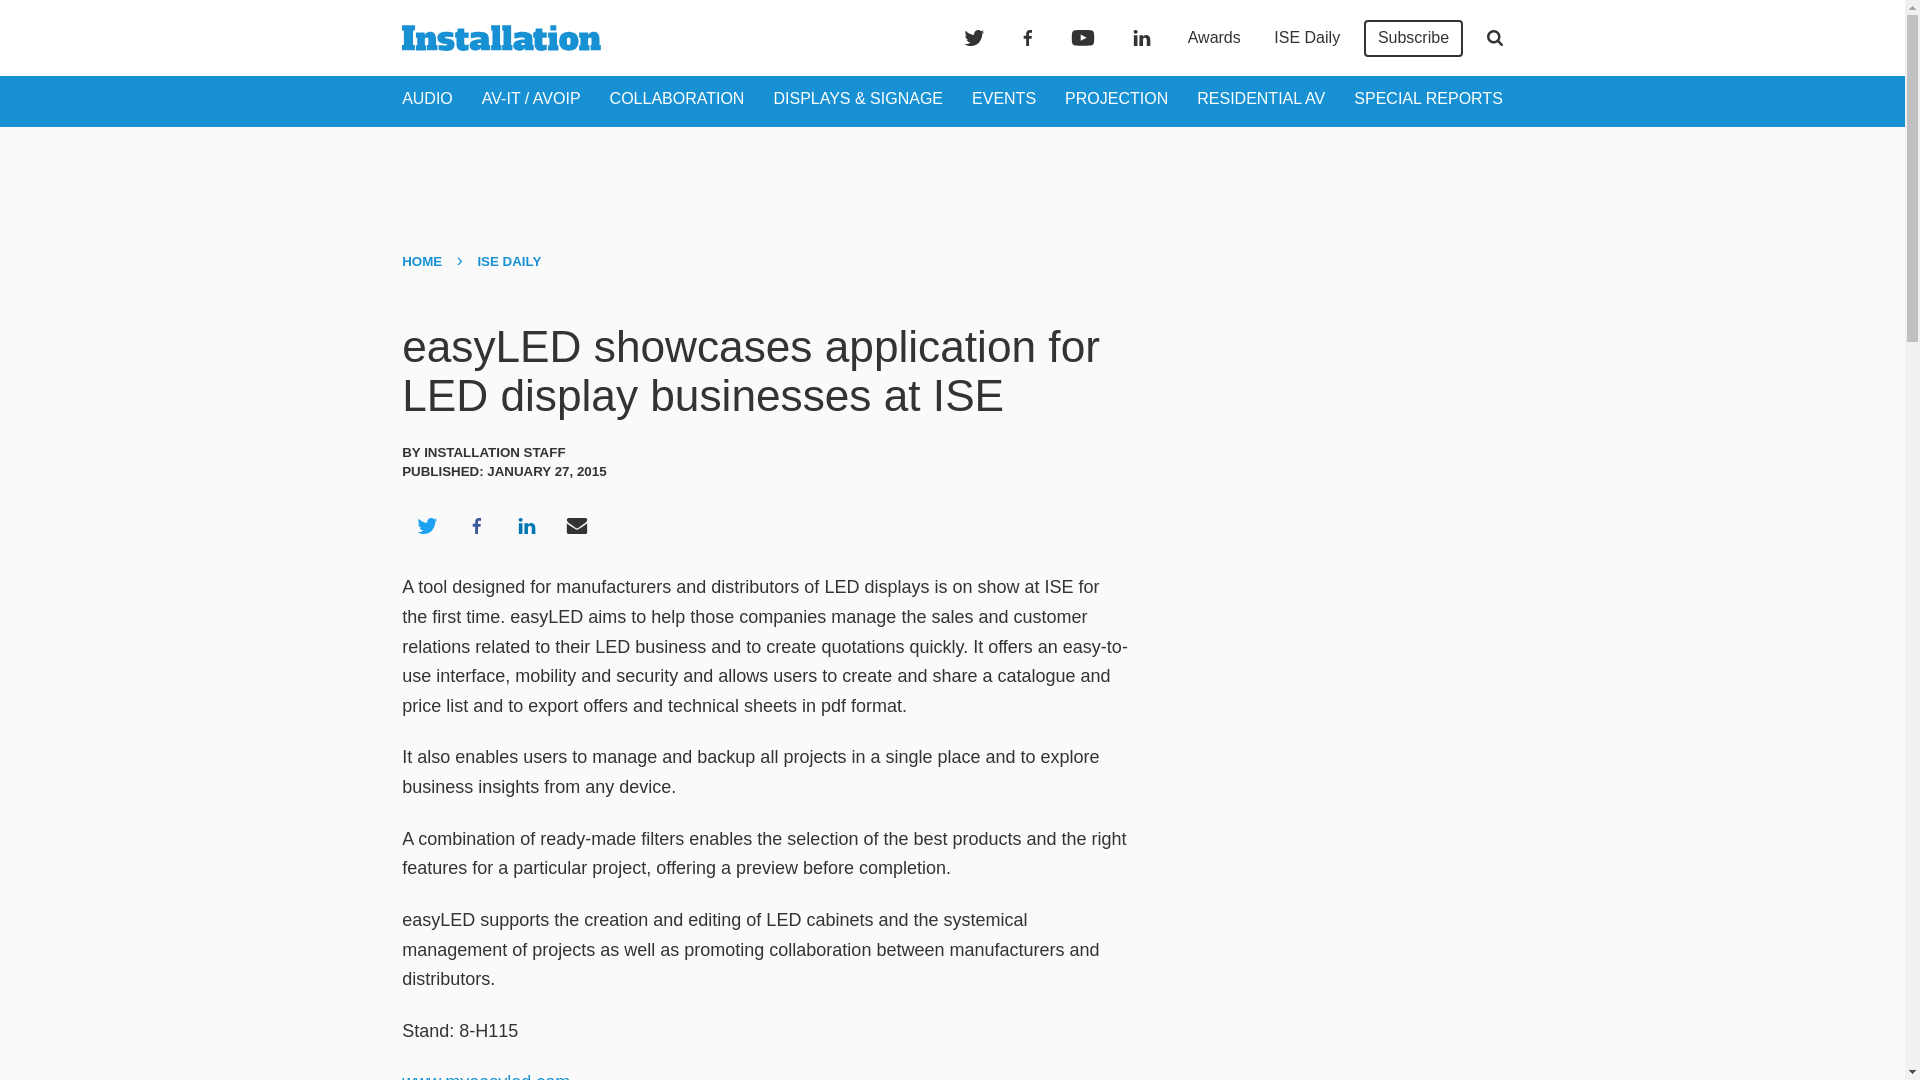 The height and width of the screenshot is (1080, 1920). Describe the element at coordinates (427, 98) in the screenshot. I see `AUDIO` at that location.